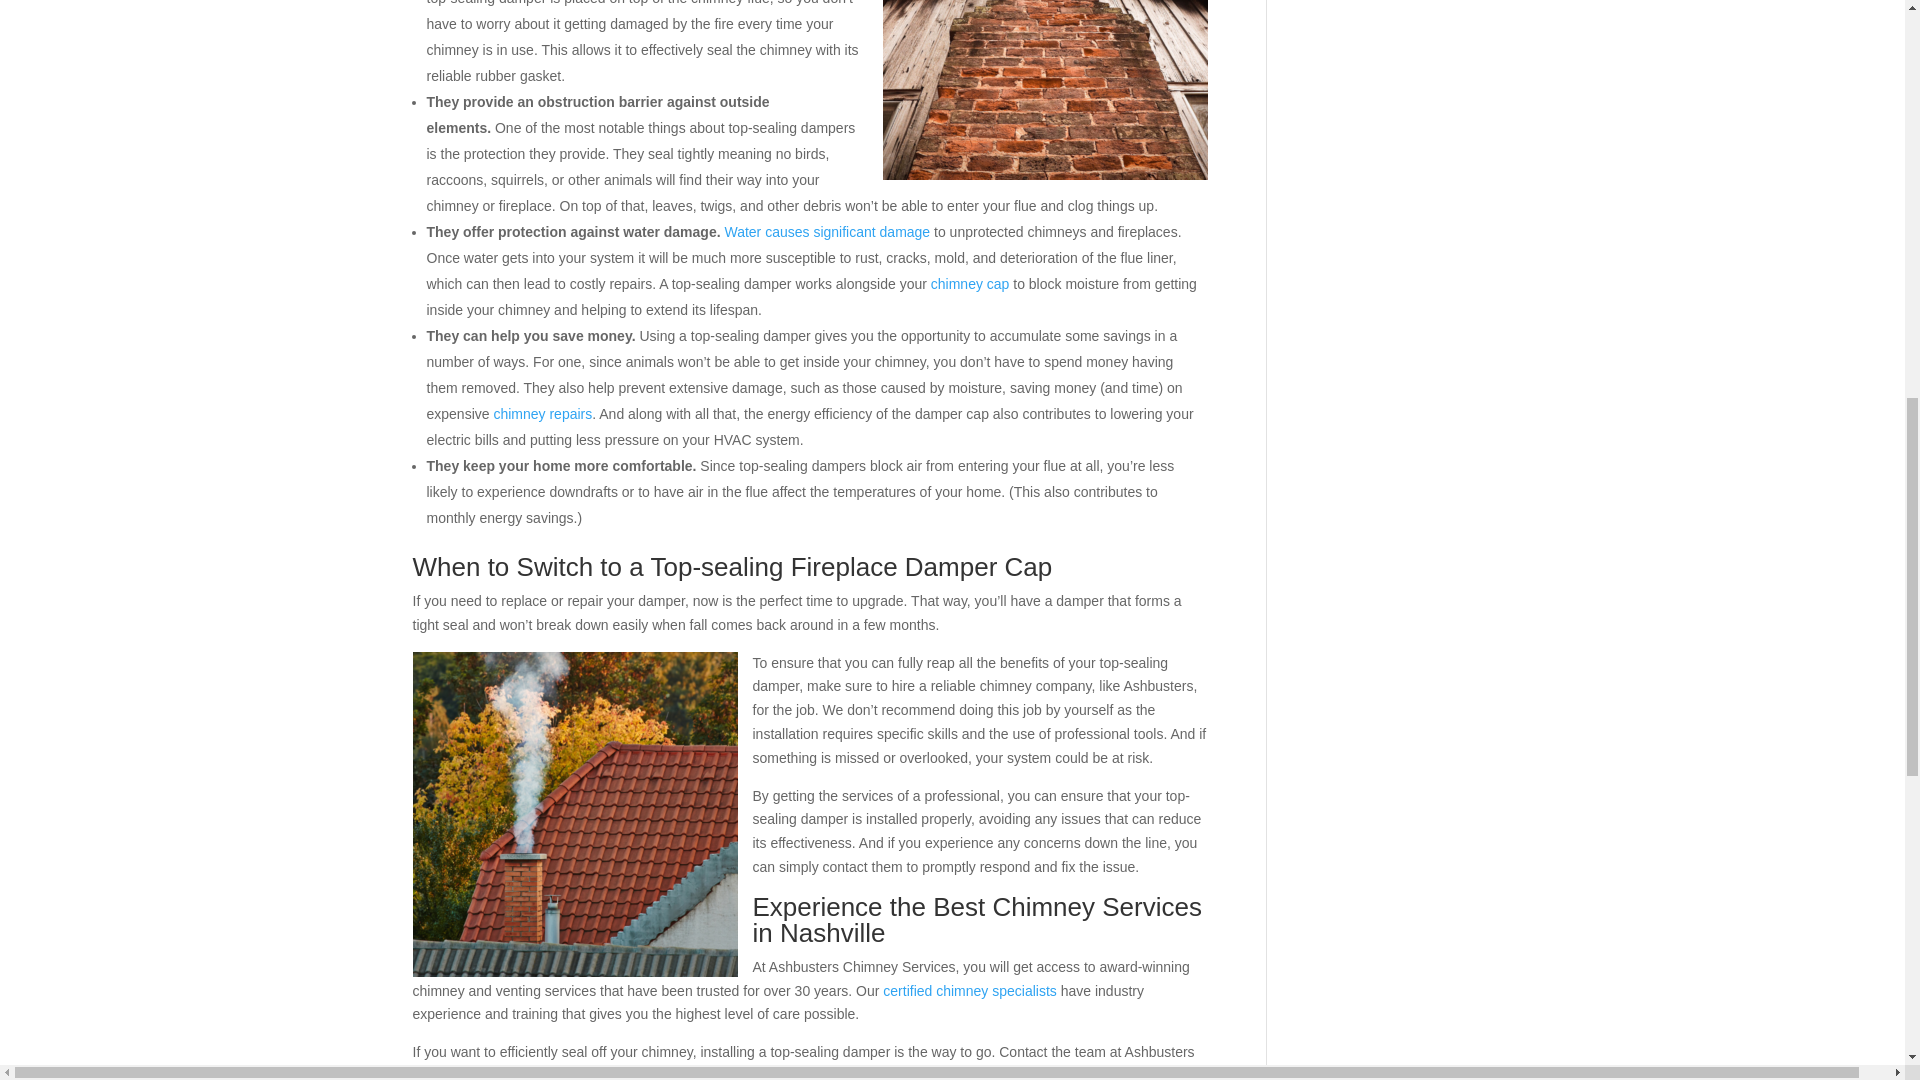 The height and width of the screenshot is (1080, 1920). I want to click on certified chimney specialists, so click(968, 989).